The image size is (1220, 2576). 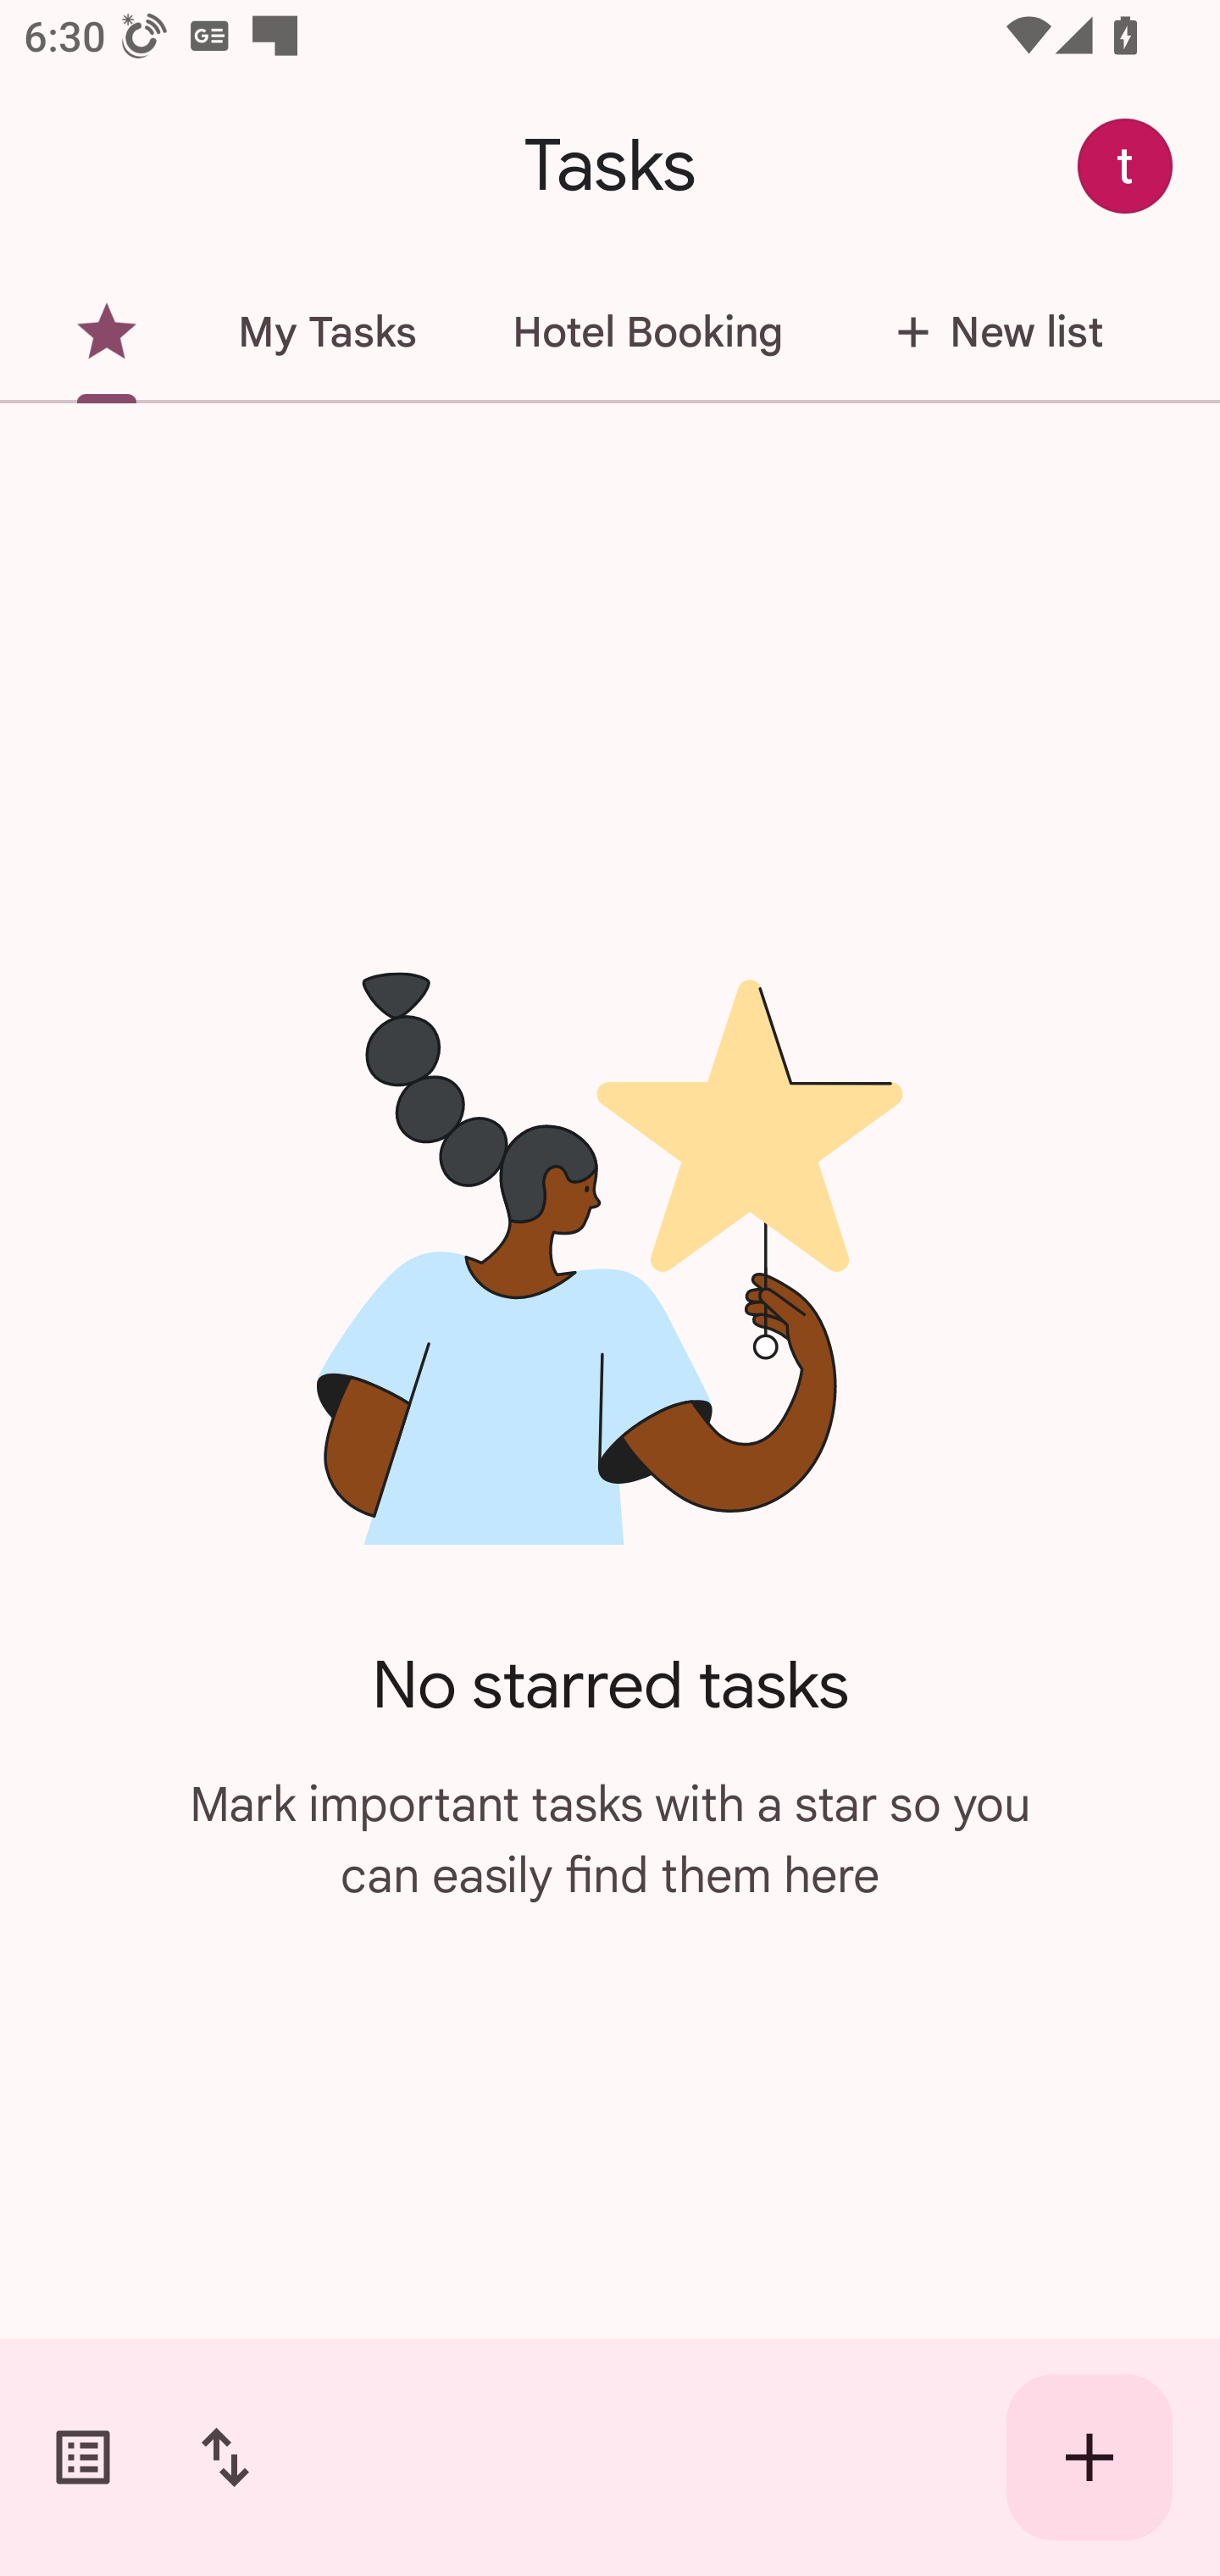 I want to click on Change sort order, so click(x=225, y=2457).